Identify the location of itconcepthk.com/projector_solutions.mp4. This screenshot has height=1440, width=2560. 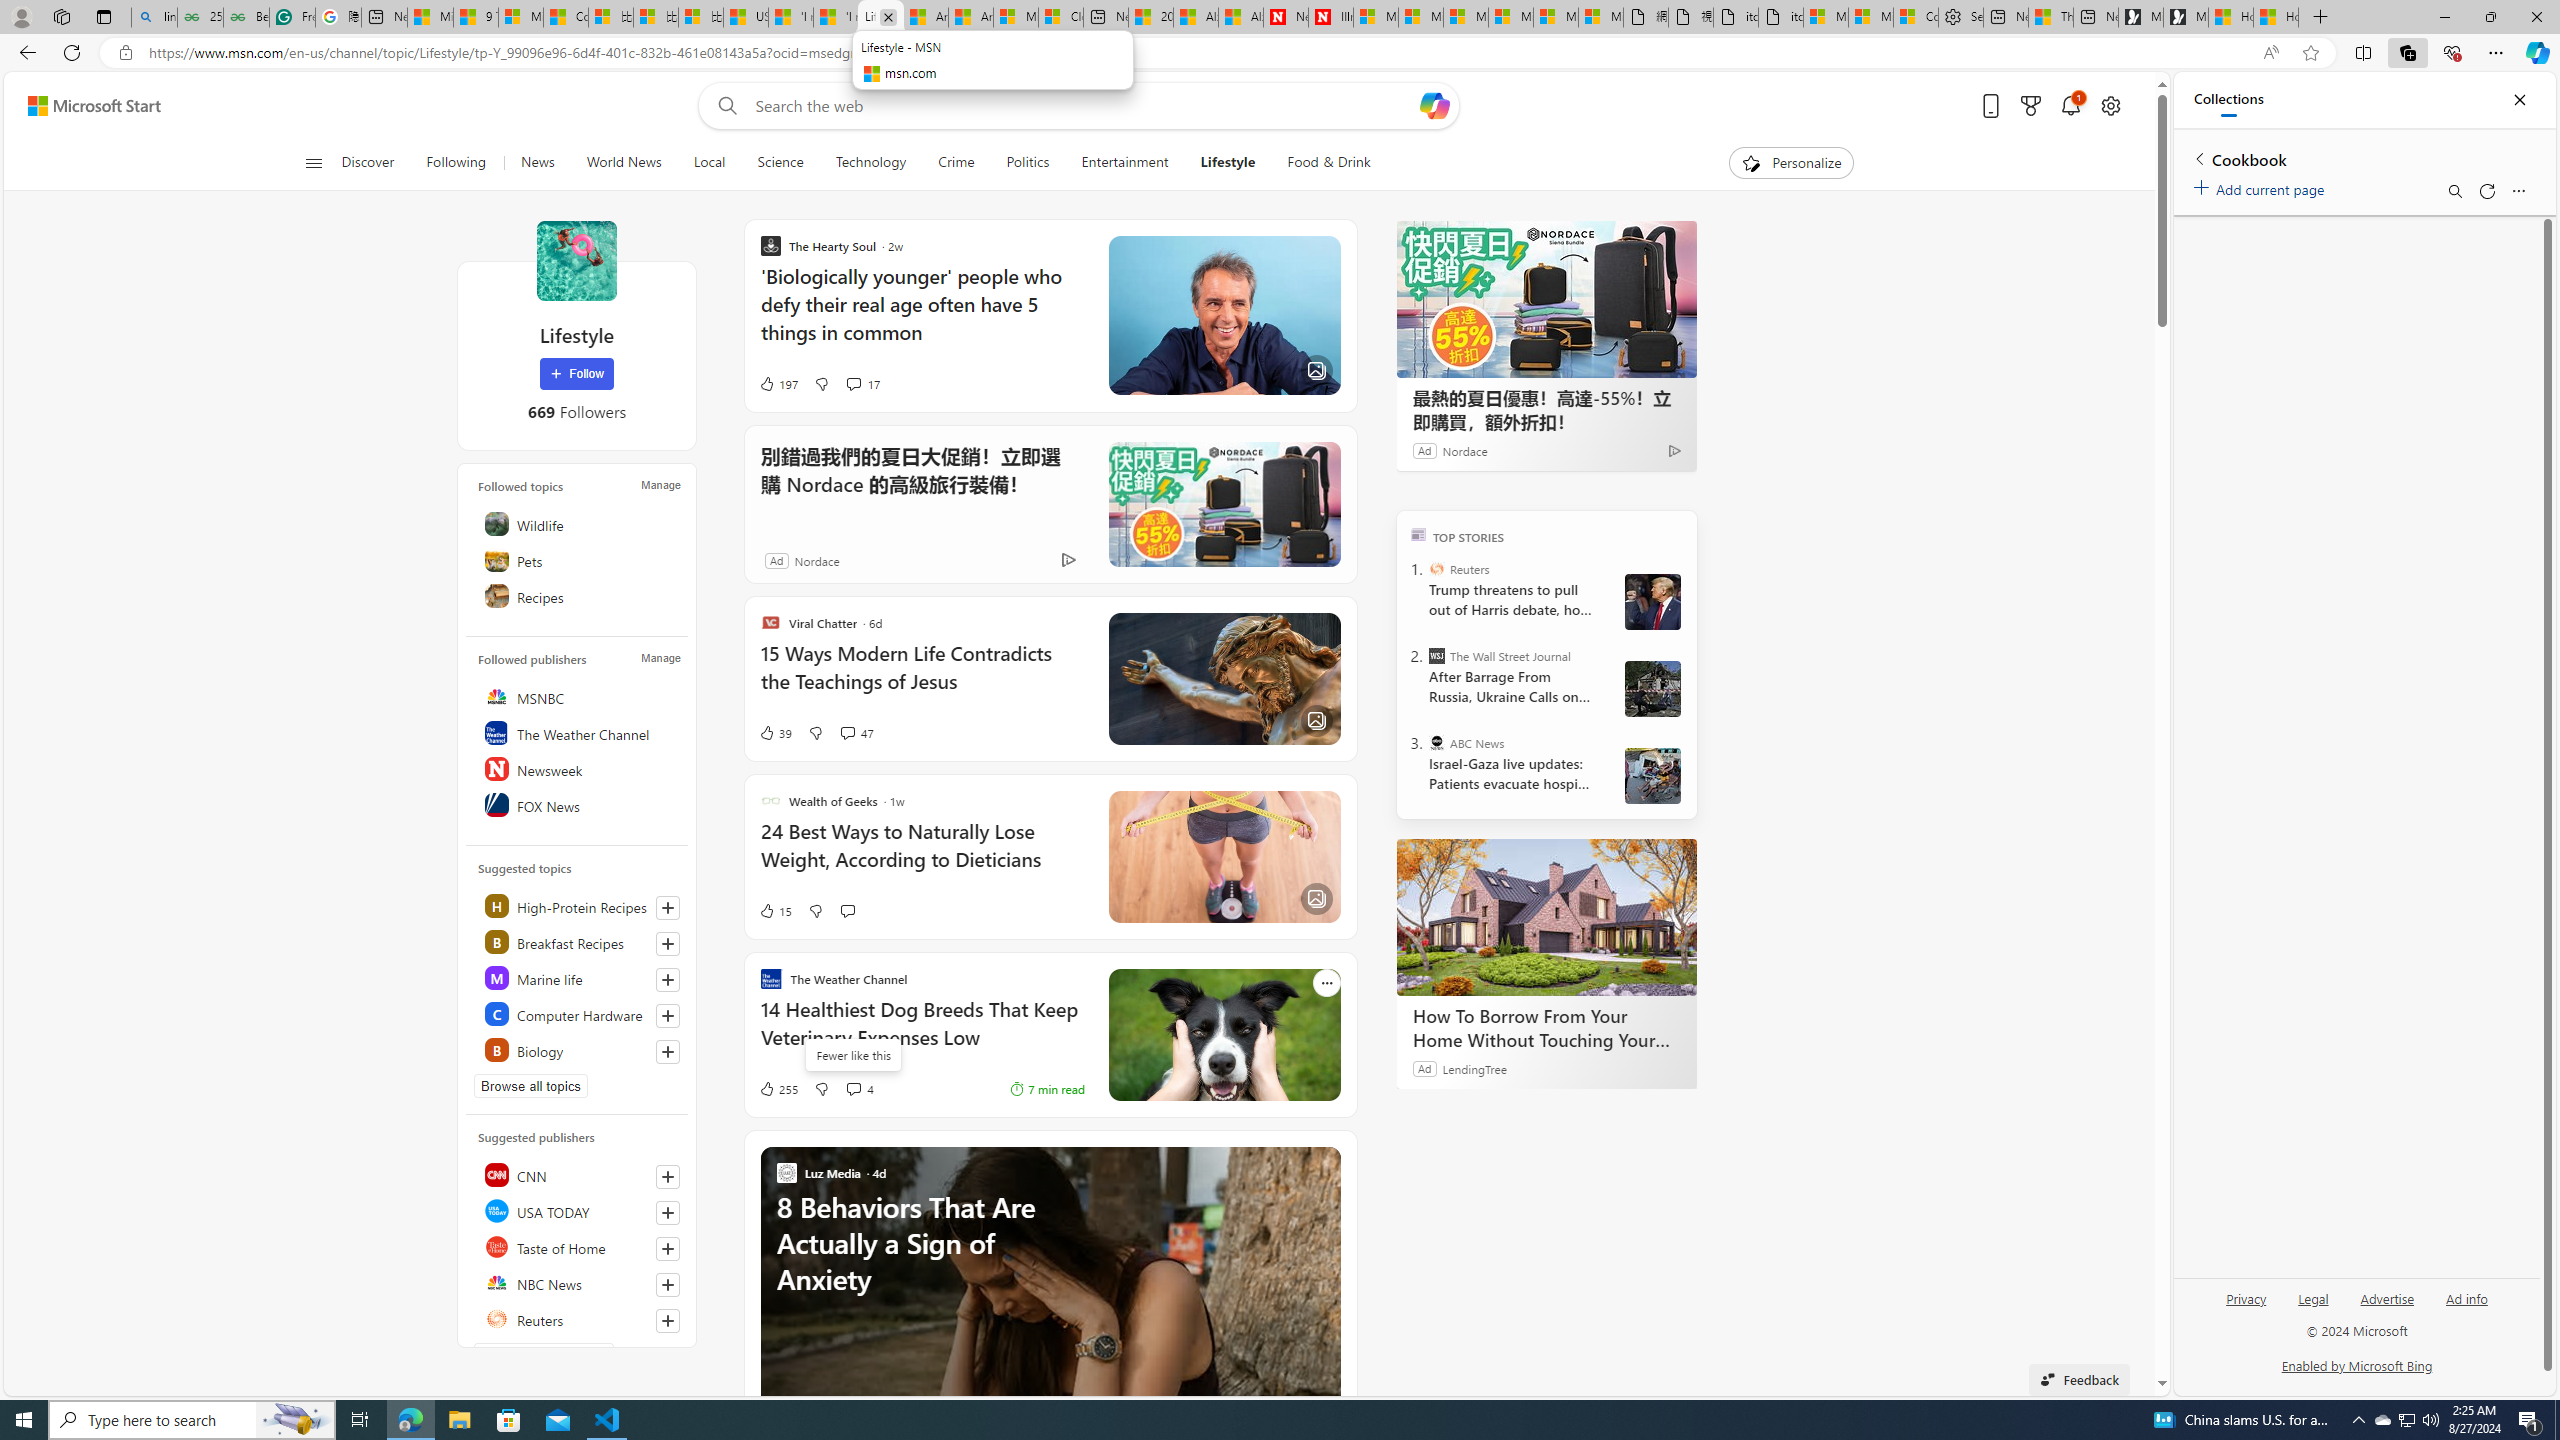
(1782, 17).